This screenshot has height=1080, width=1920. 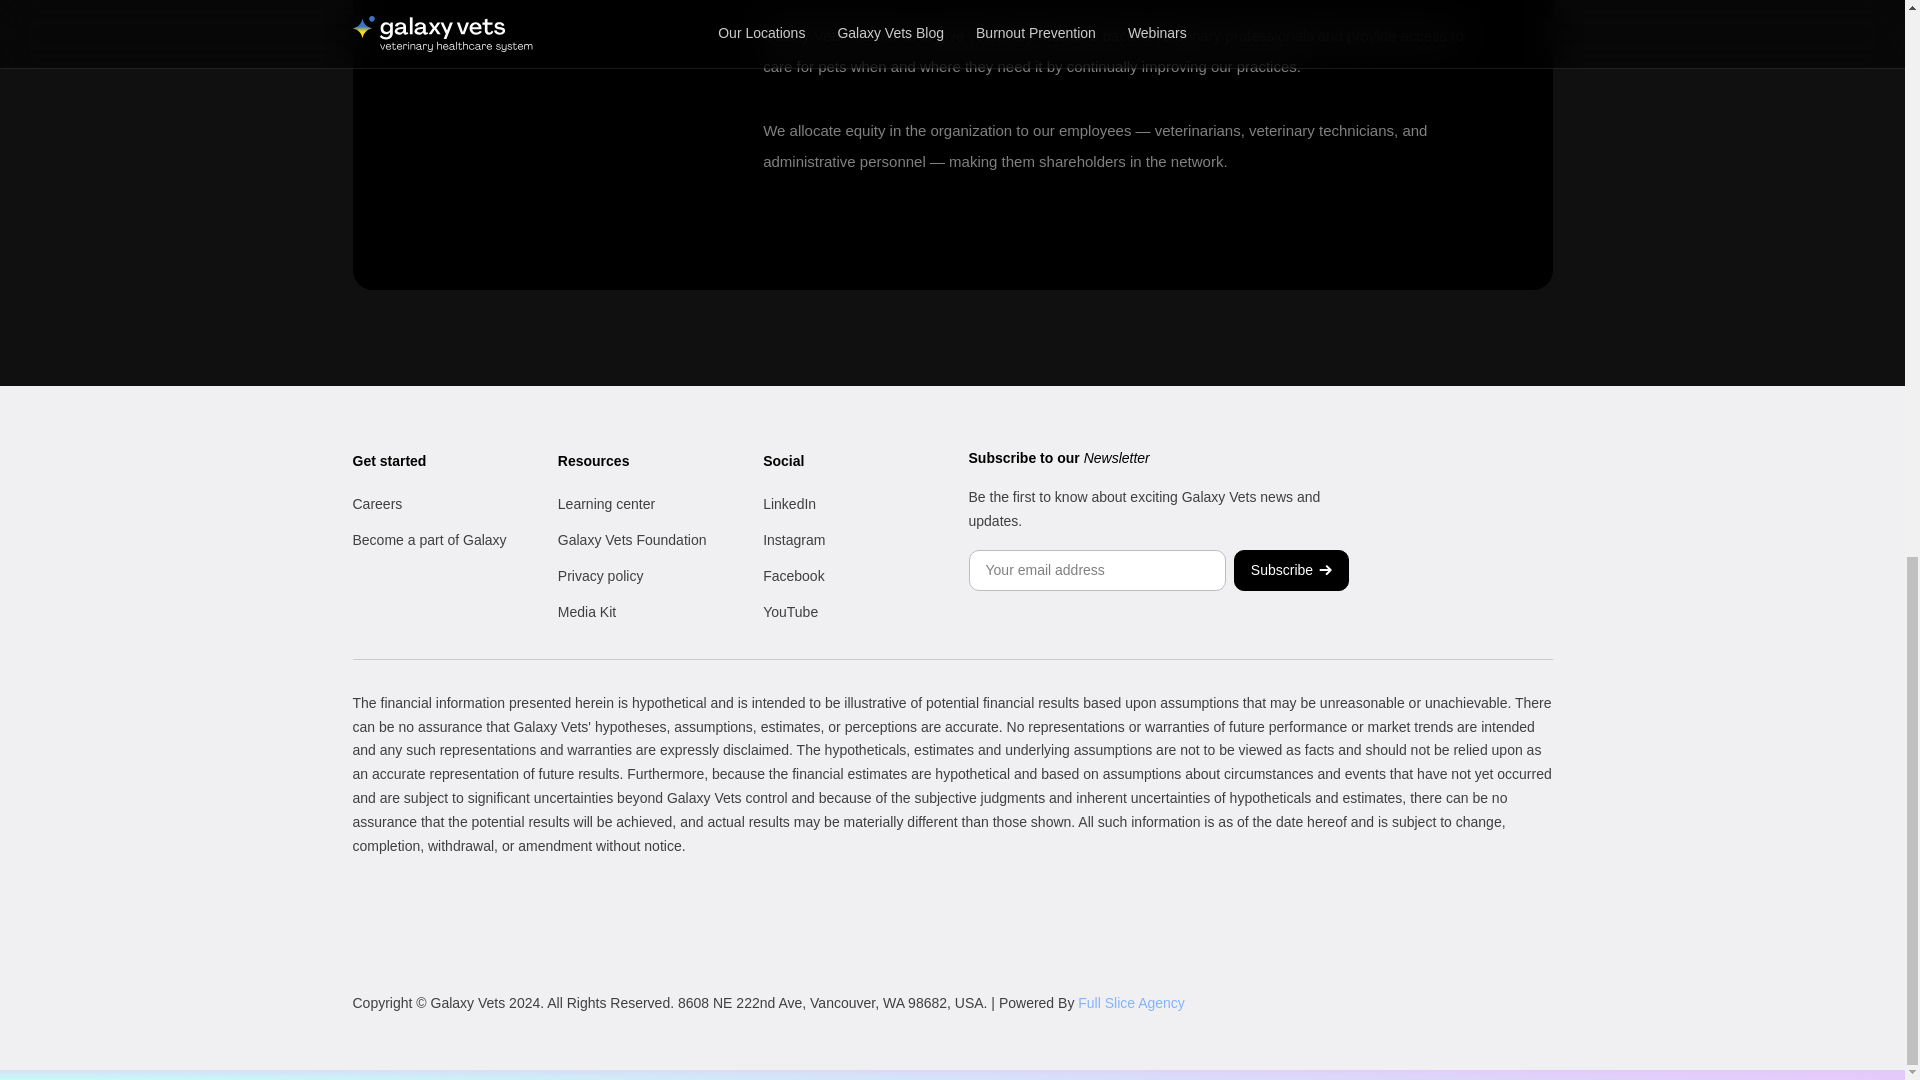 I want to click on YouTube, so click(x=790, y=611).